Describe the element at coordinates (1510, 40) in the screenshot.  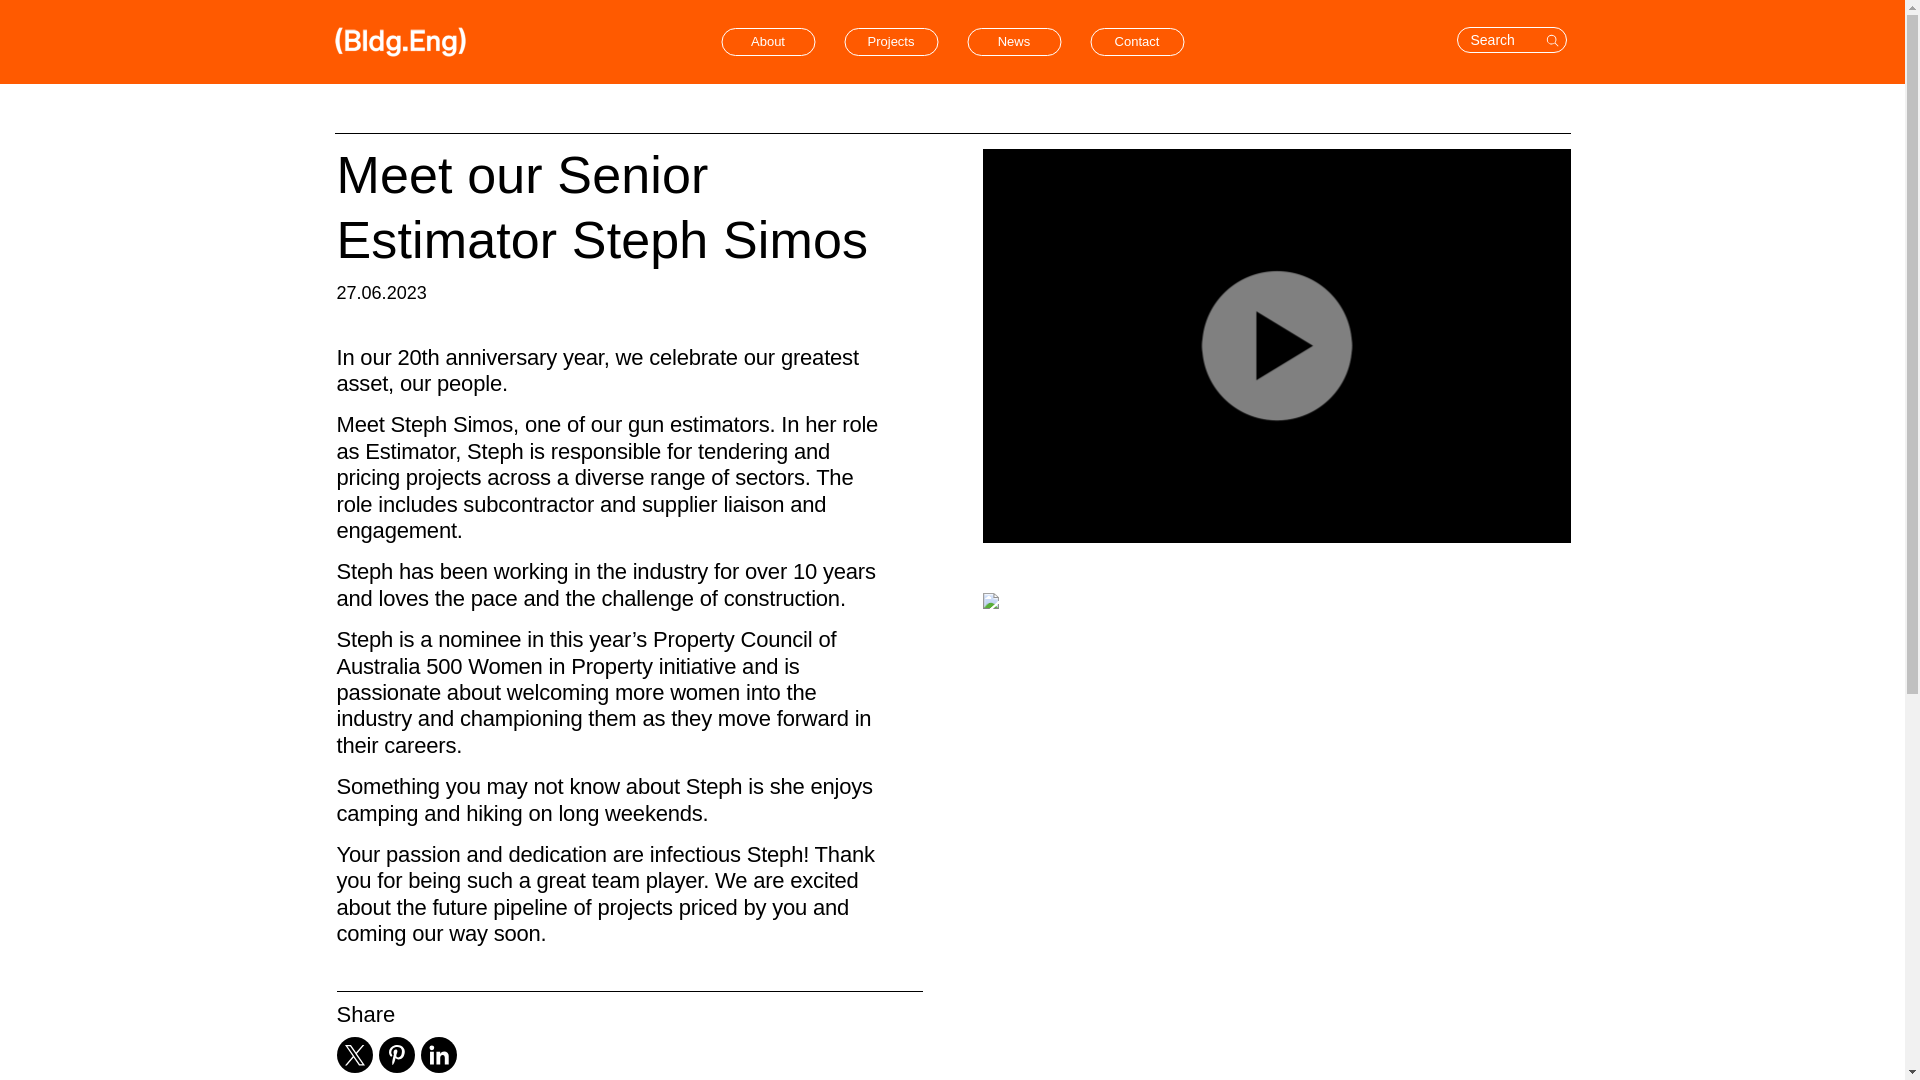
I see `Search` at that location.